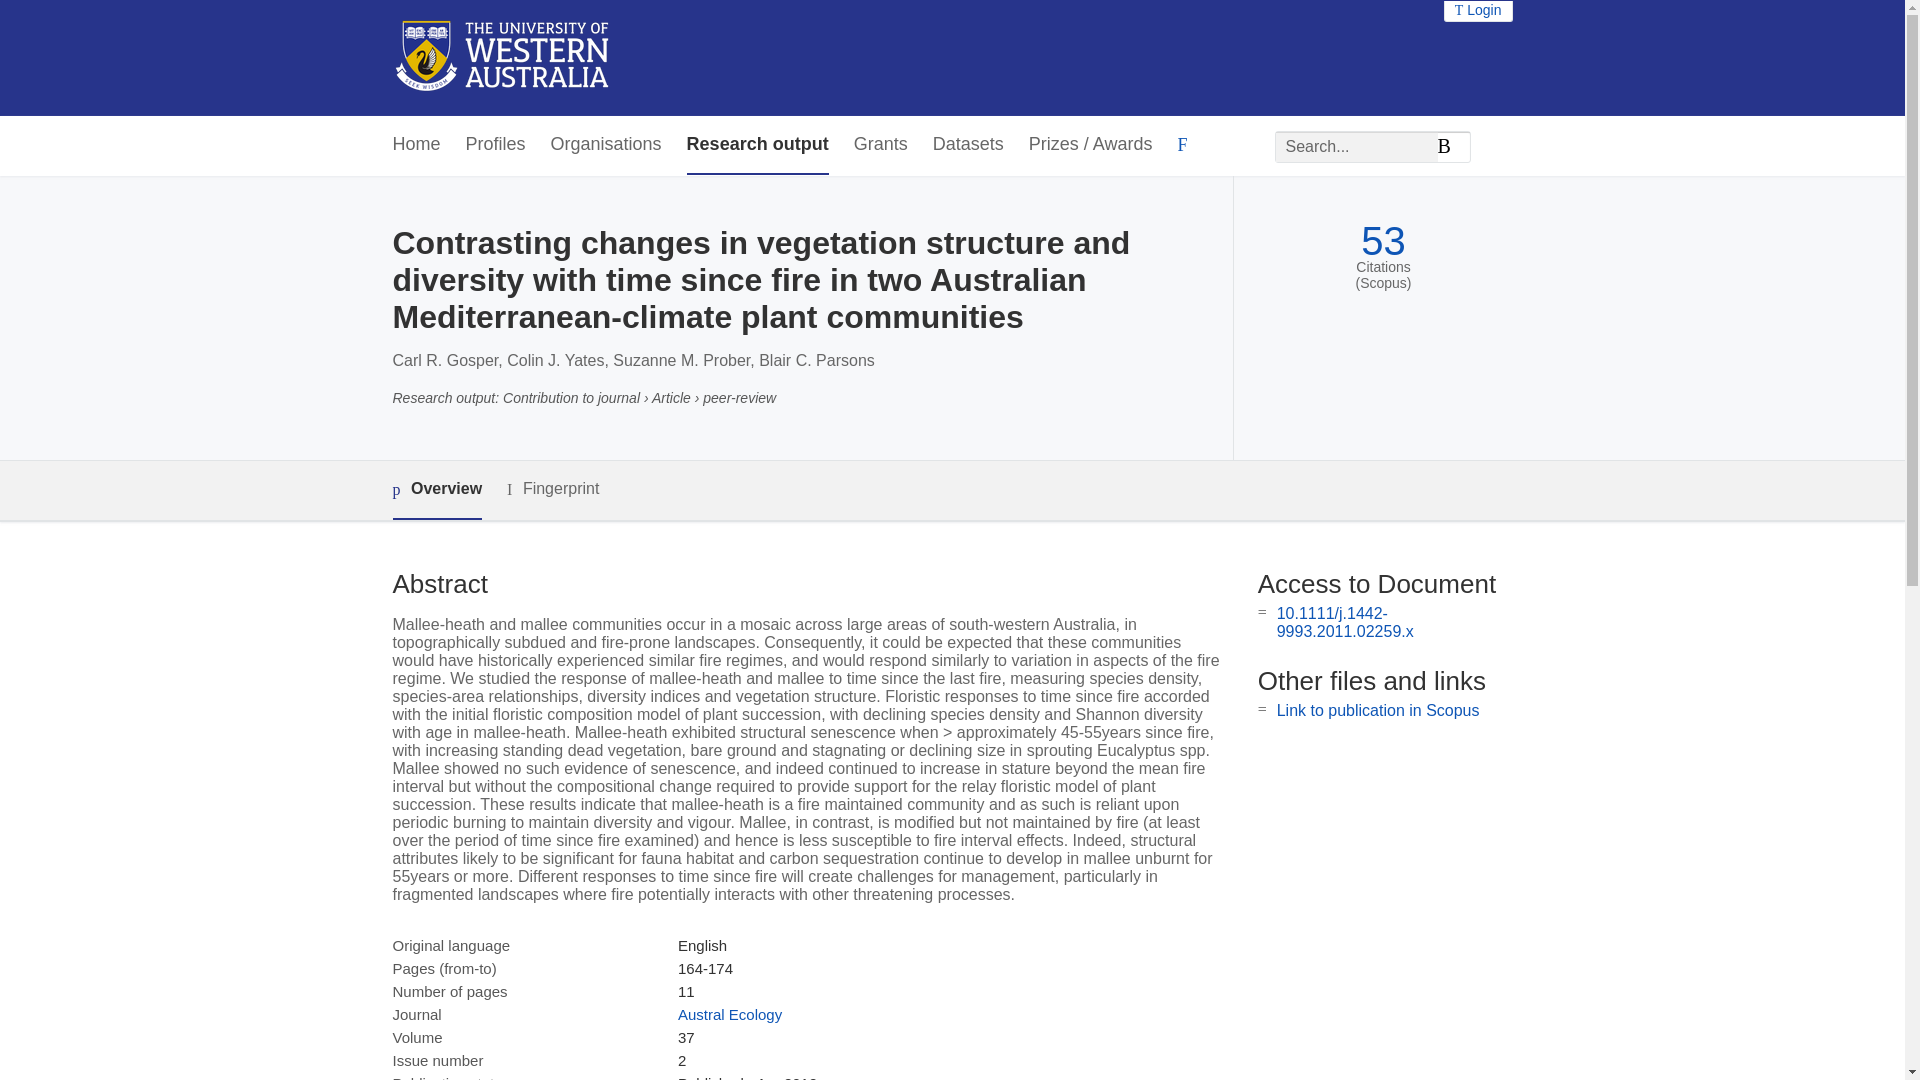  Describe the element at coordinates (881, 144) in the screenshot. I see `Grants` at that location.